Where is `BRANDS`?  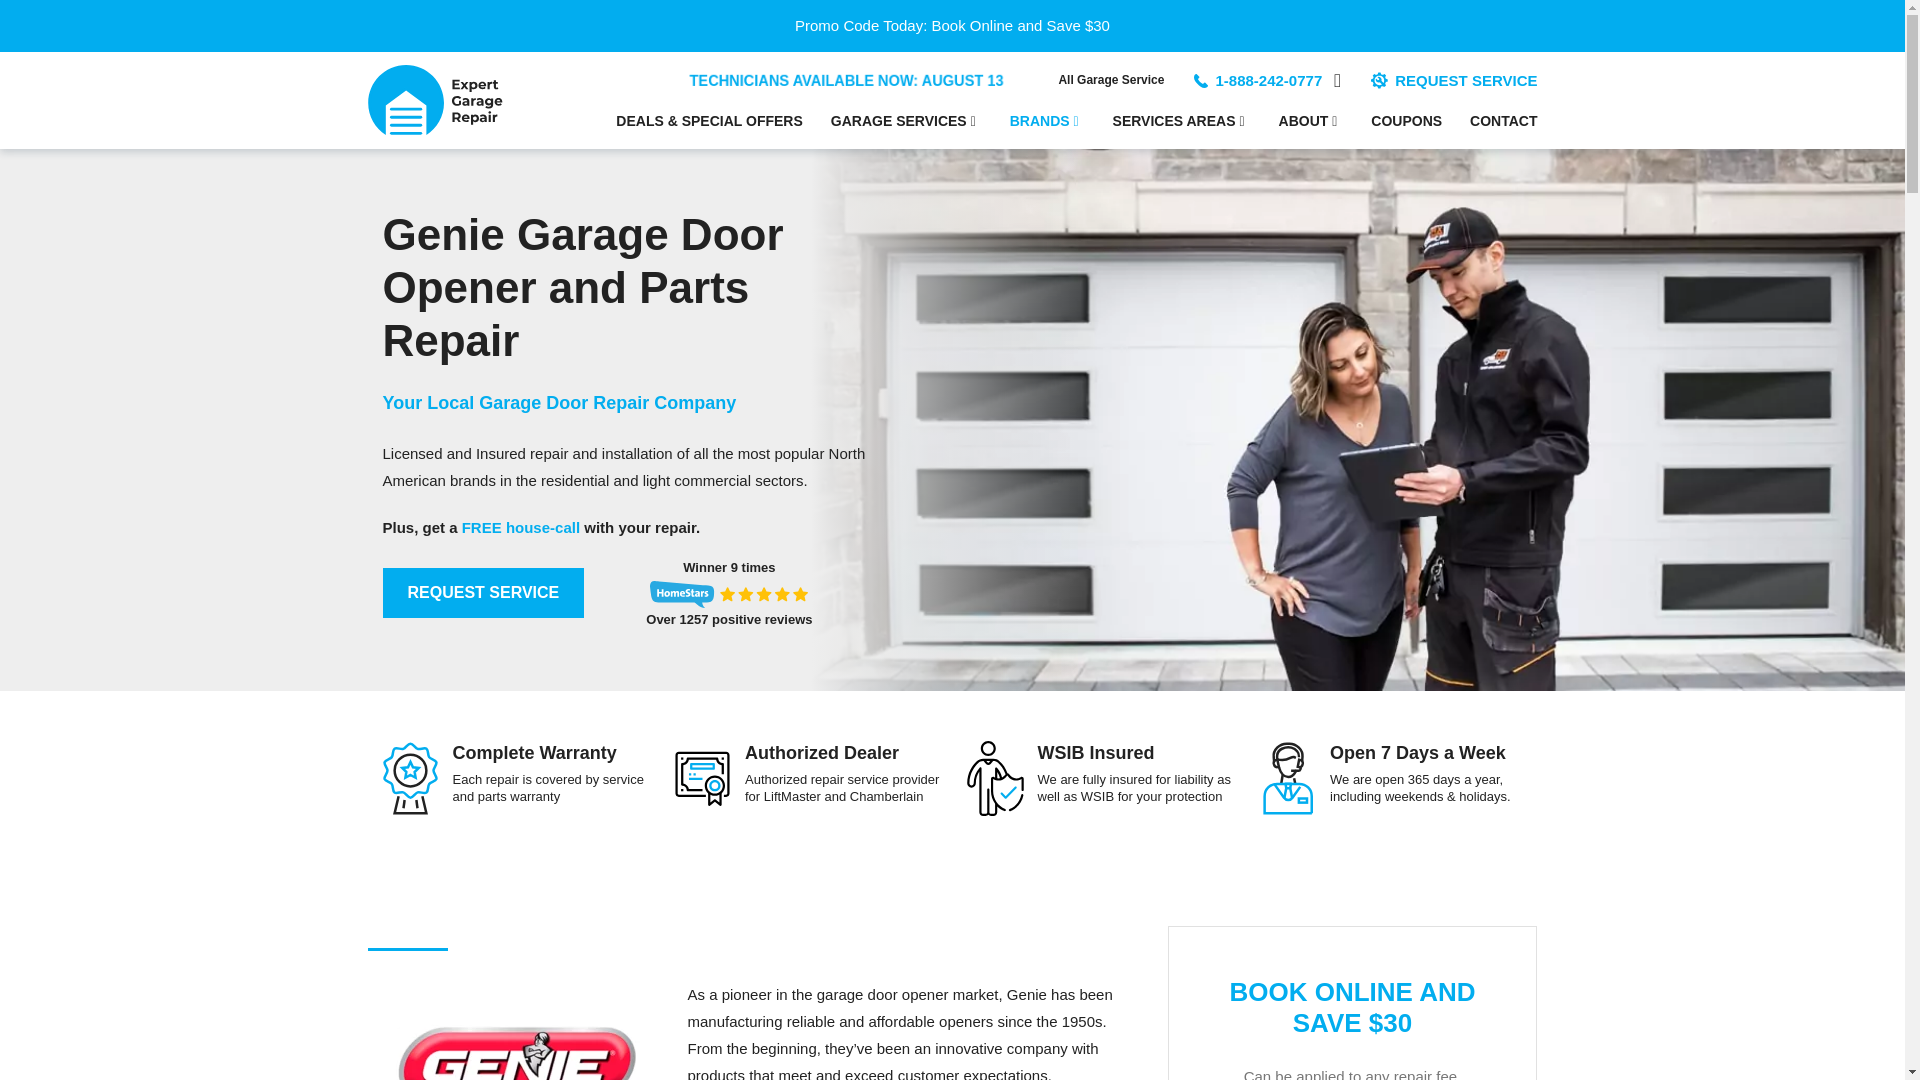
BRANDS is located at coordinates (1046, 121).